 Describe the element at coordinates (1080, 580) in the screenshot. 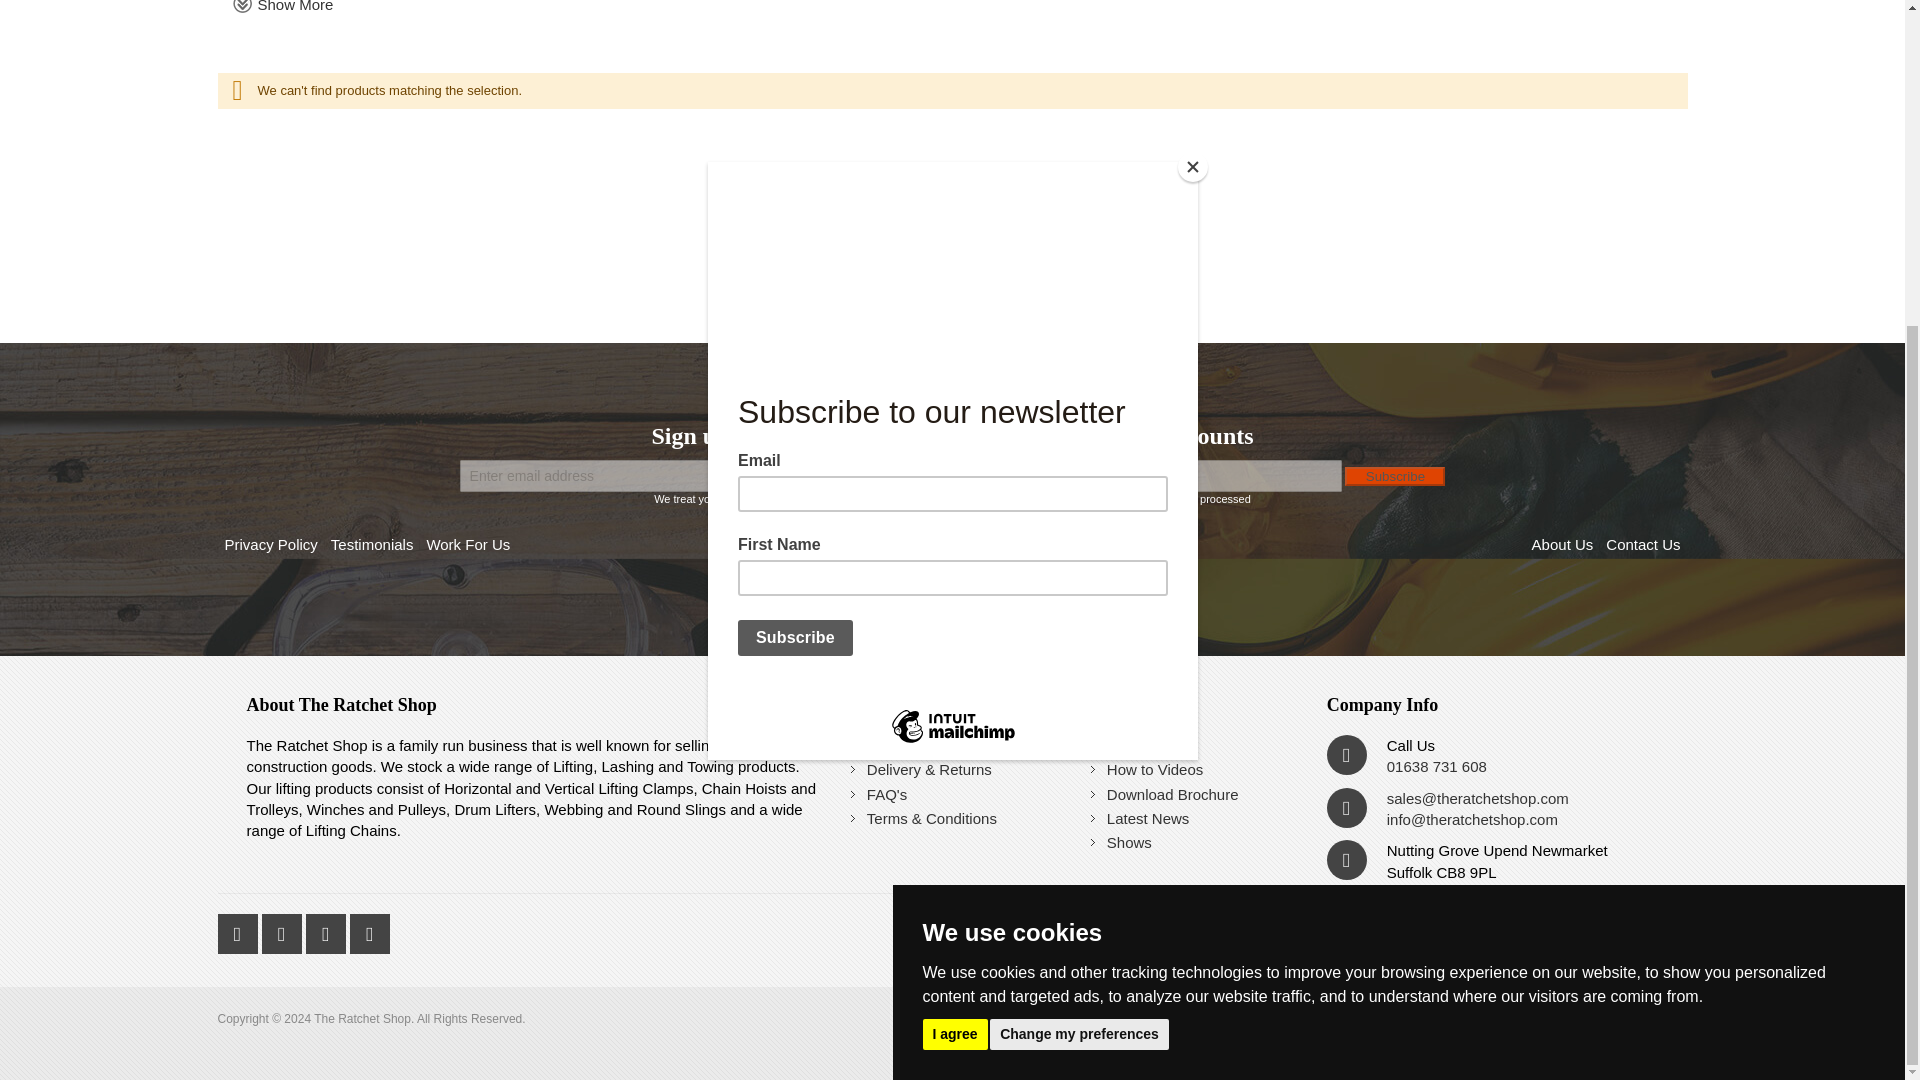

I see `Change my preferences` at that location.